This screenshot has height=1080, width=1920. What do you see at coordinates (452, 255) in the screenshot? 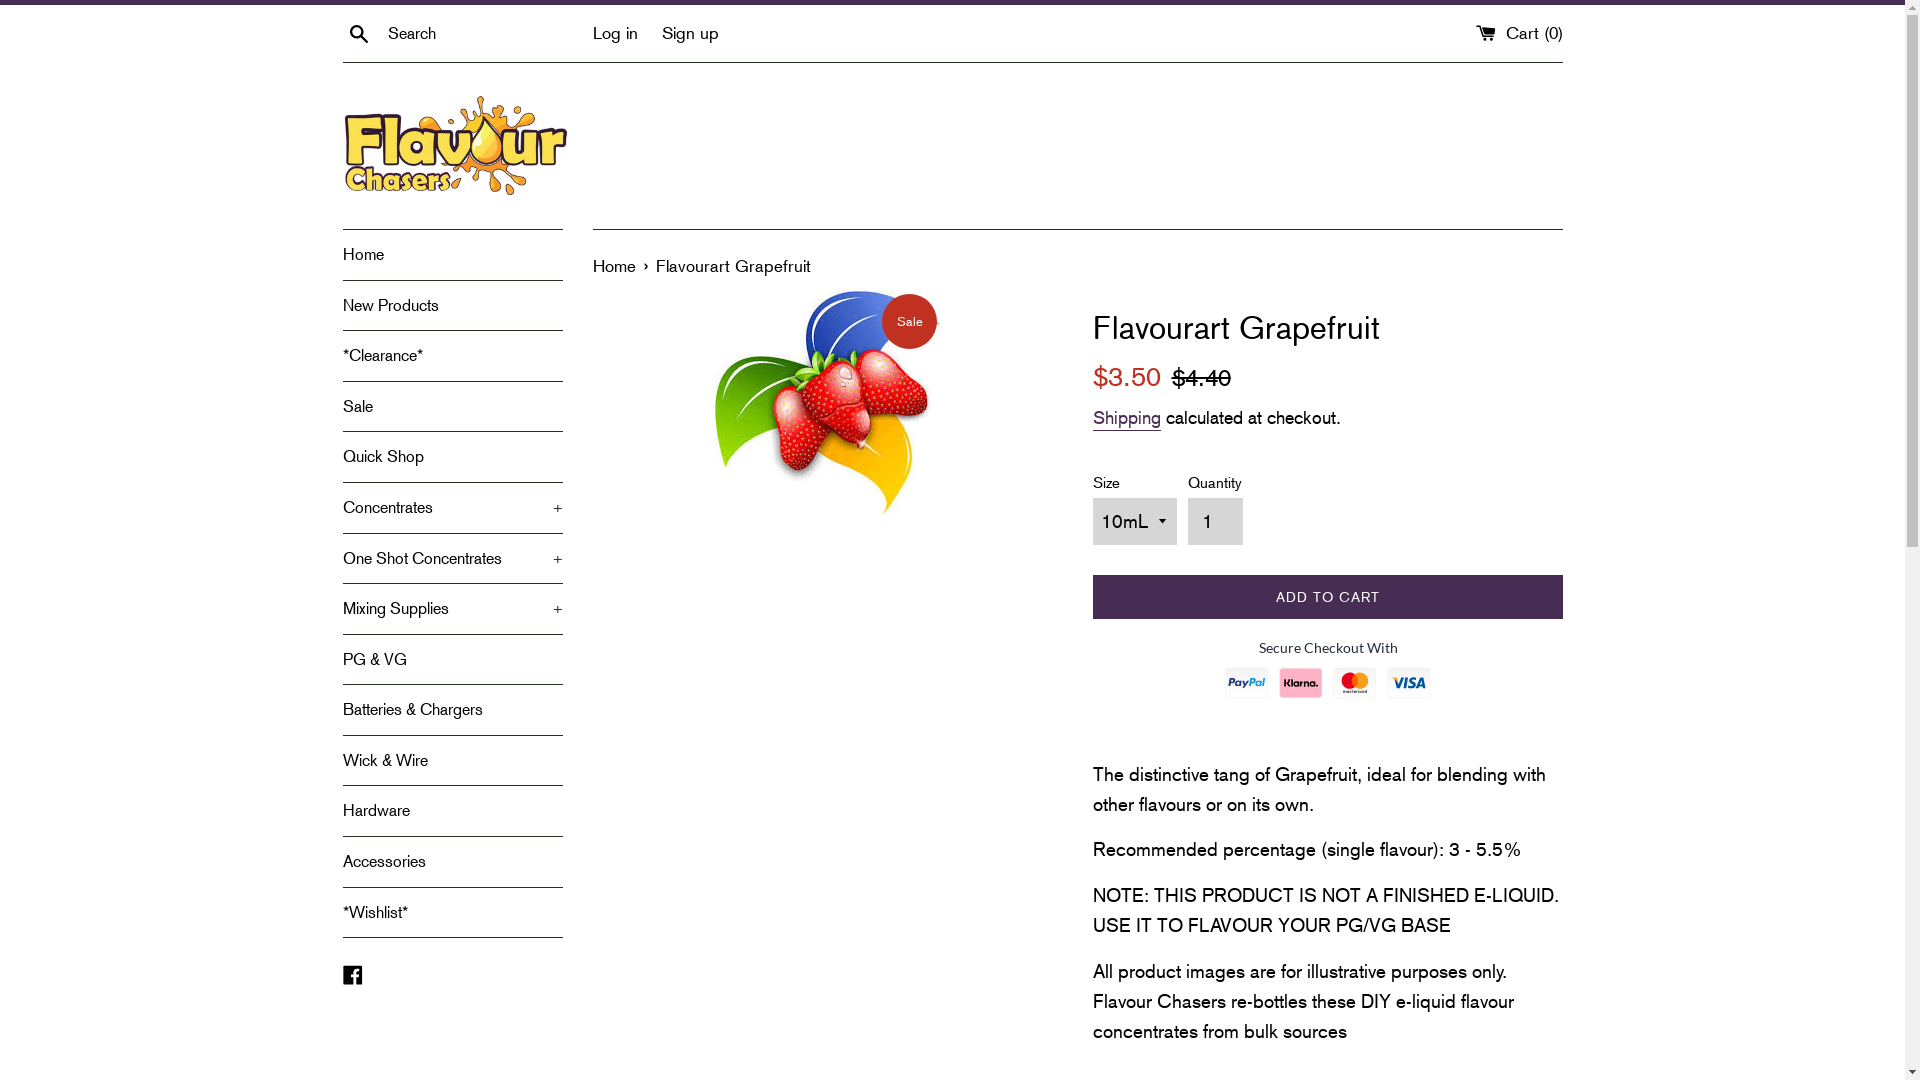
I see `Home` at bounding box center [452, 255].